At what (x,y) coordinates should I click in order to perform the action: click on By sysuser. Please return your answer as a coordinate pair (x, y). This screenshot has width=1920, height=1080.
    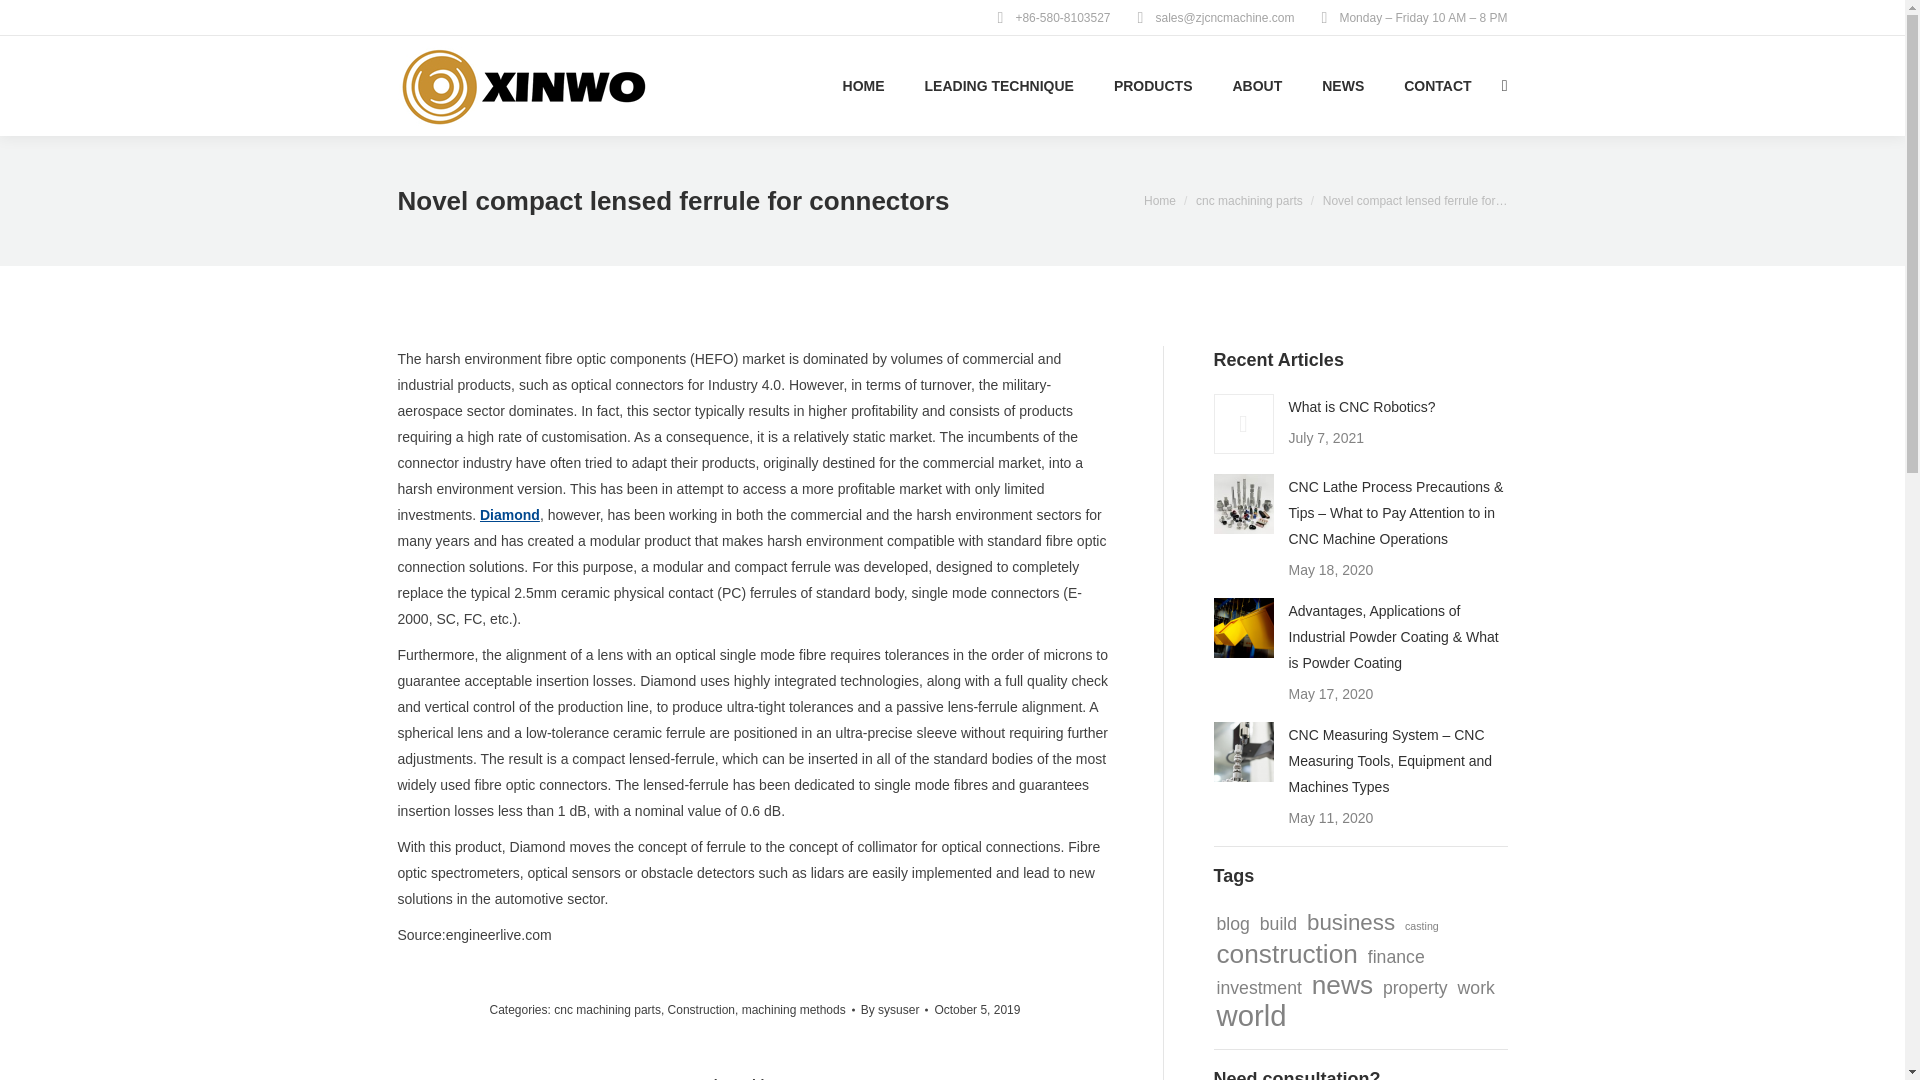
    Looking at the image, I should click on (894, 1009).